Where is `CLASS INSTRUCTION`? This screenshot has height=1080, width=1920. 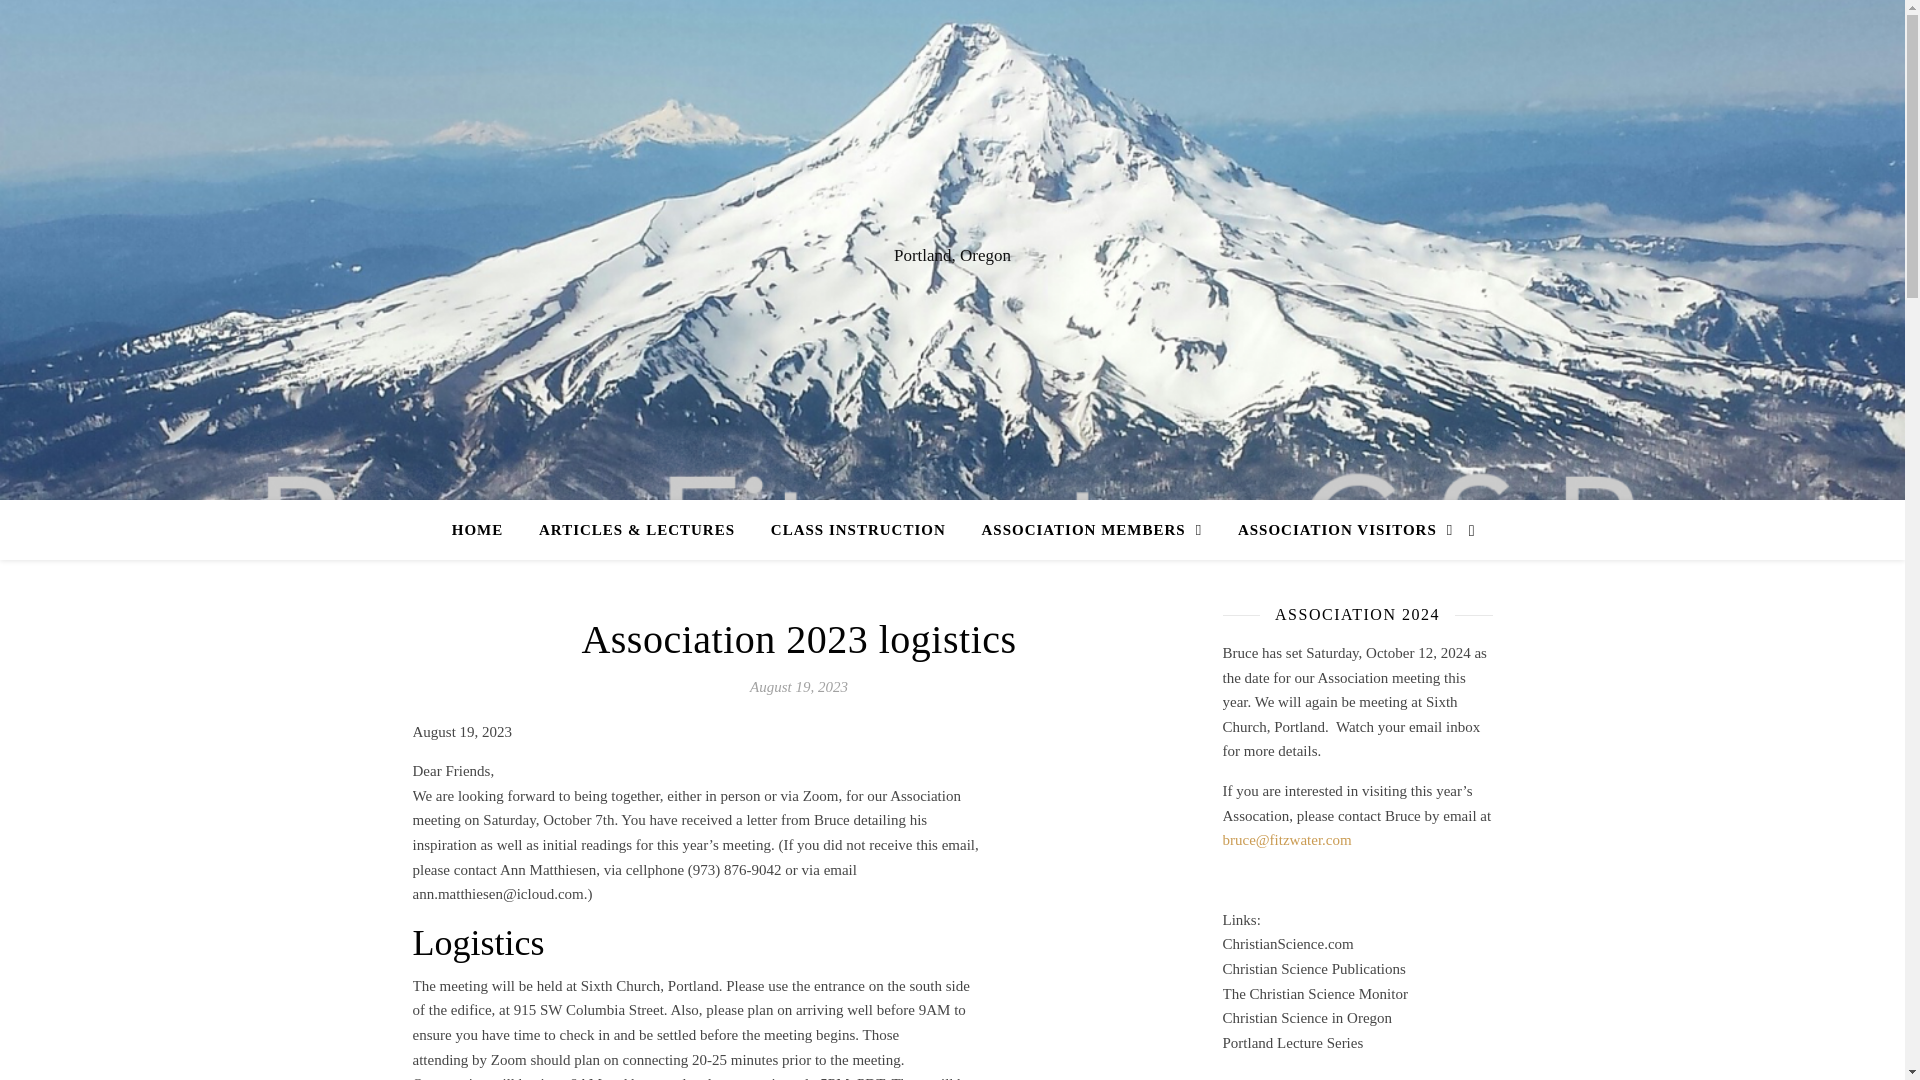 CLASS INSTRUCTION is located at coordinates (858, 530).